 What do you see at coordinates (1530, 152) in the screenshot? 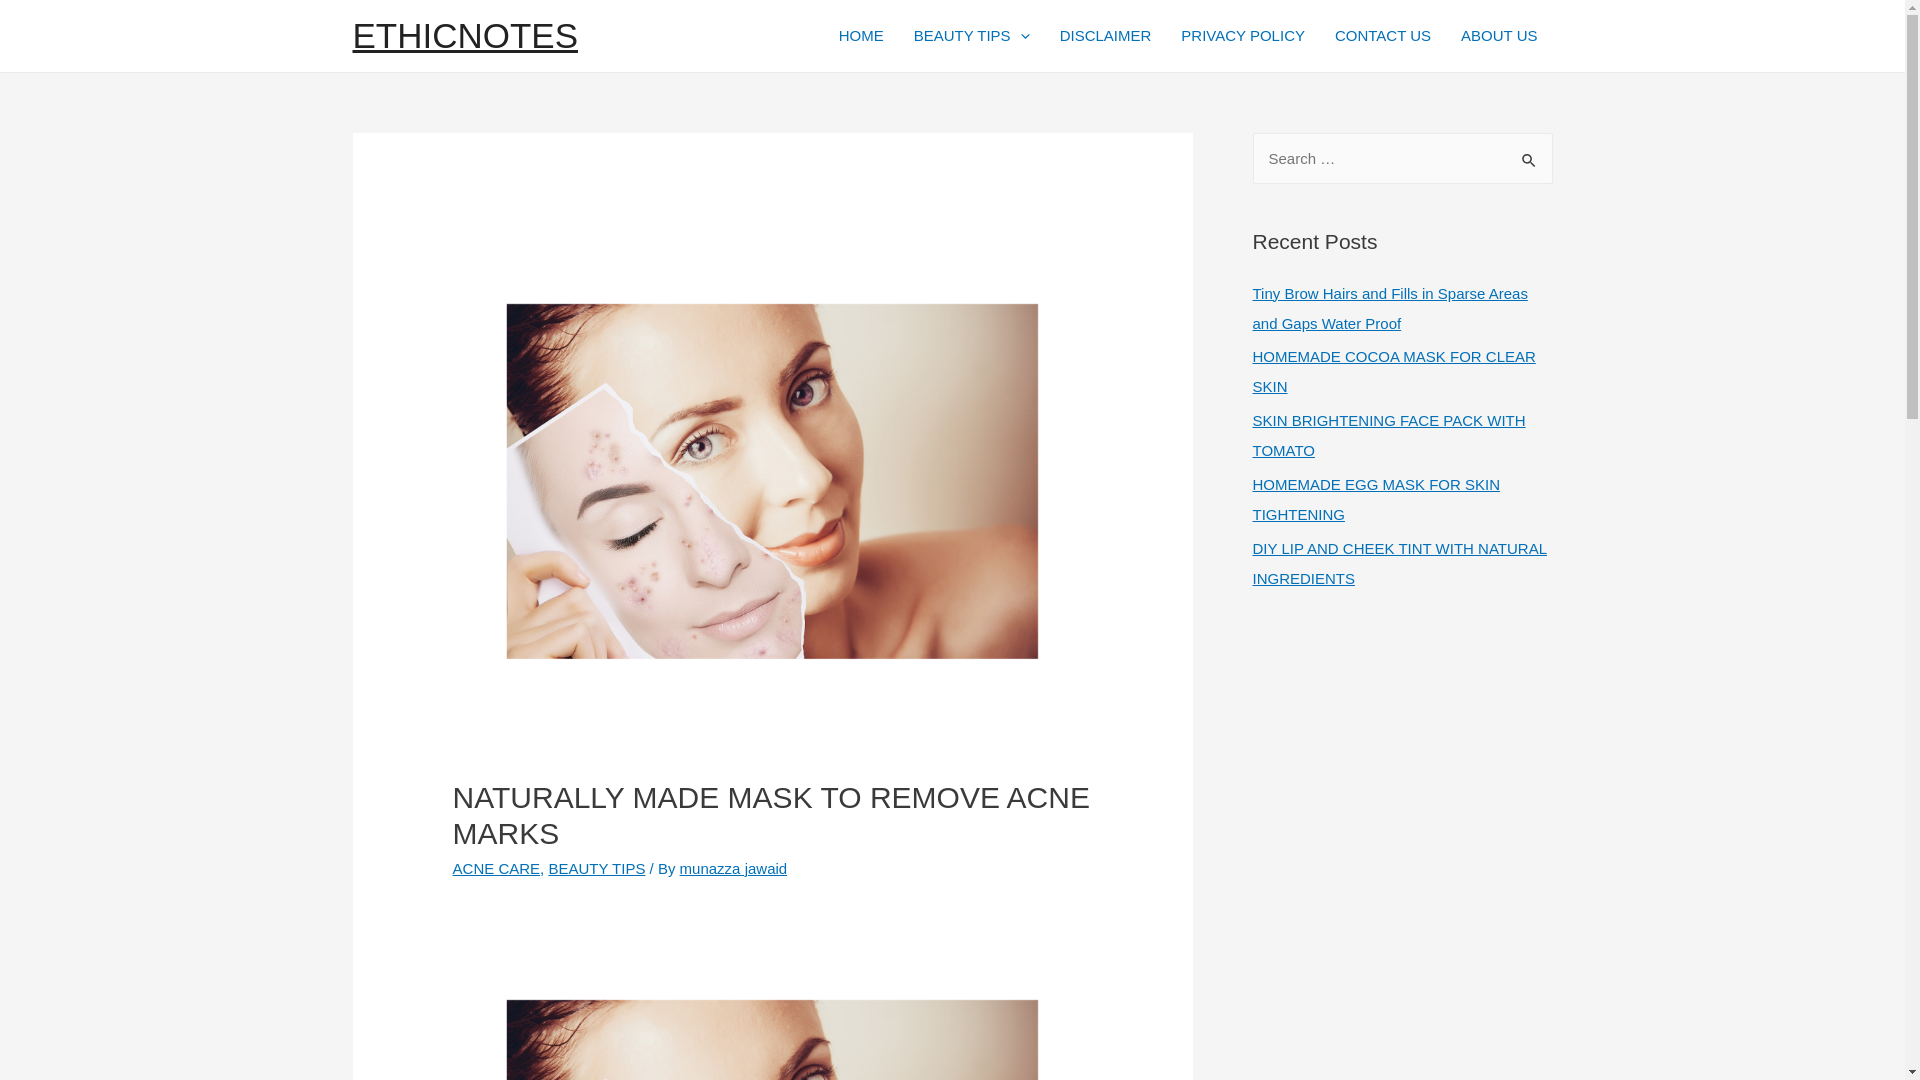
I see `Search` at bounding box center [1530, 152].